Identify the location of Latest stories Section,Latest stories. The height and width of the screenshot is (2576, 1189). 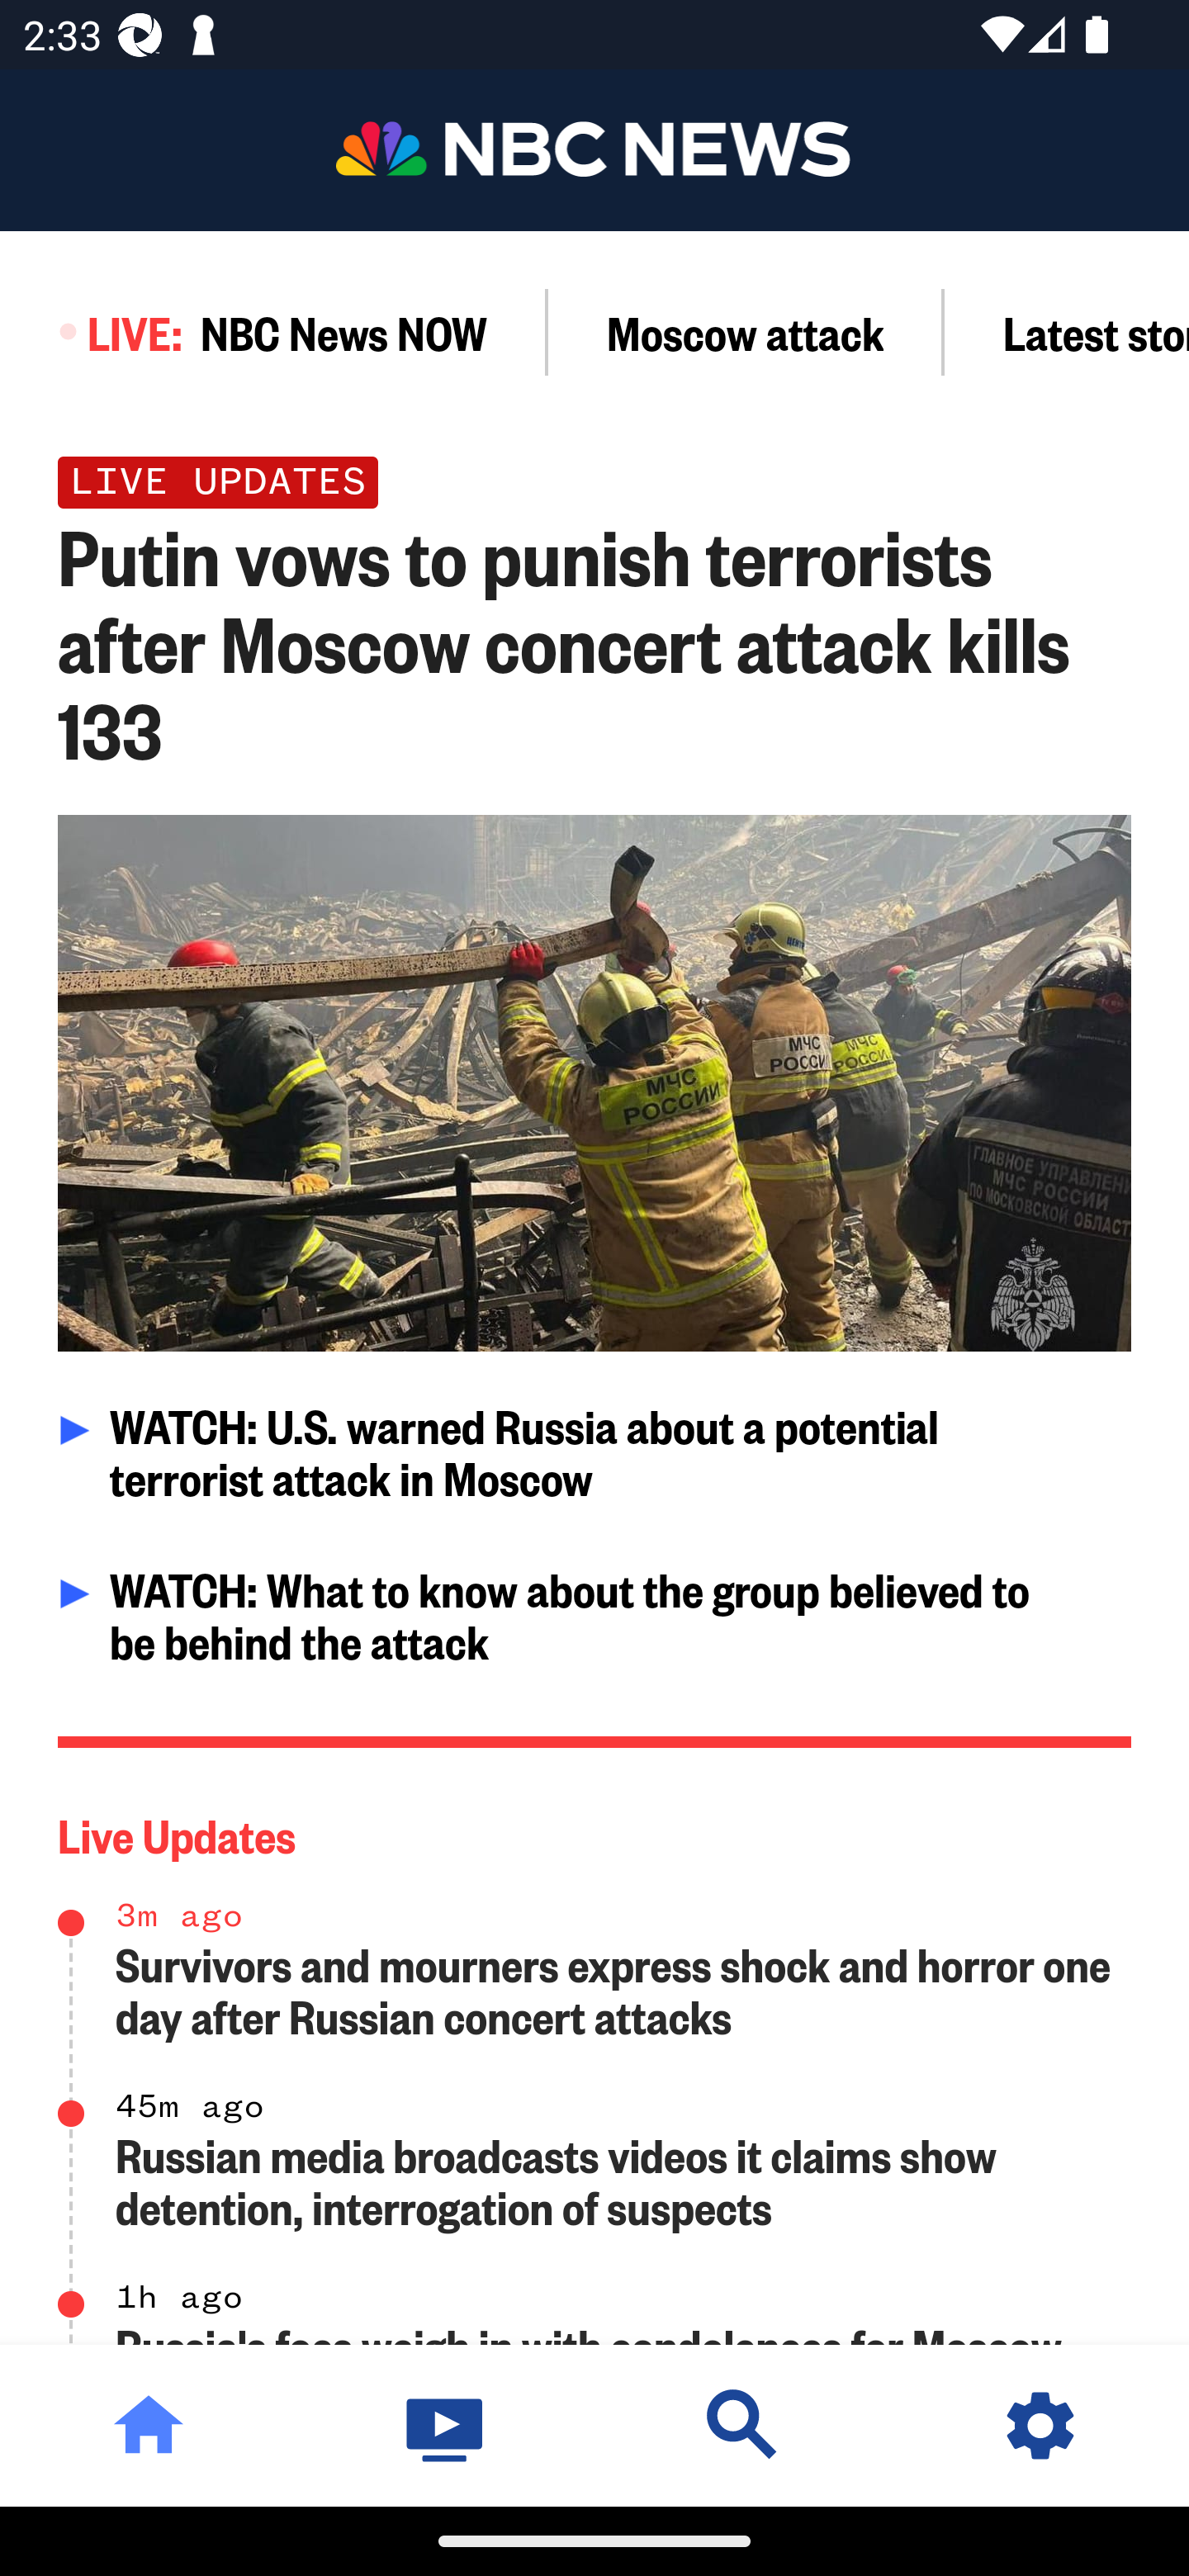
(1067, 332).